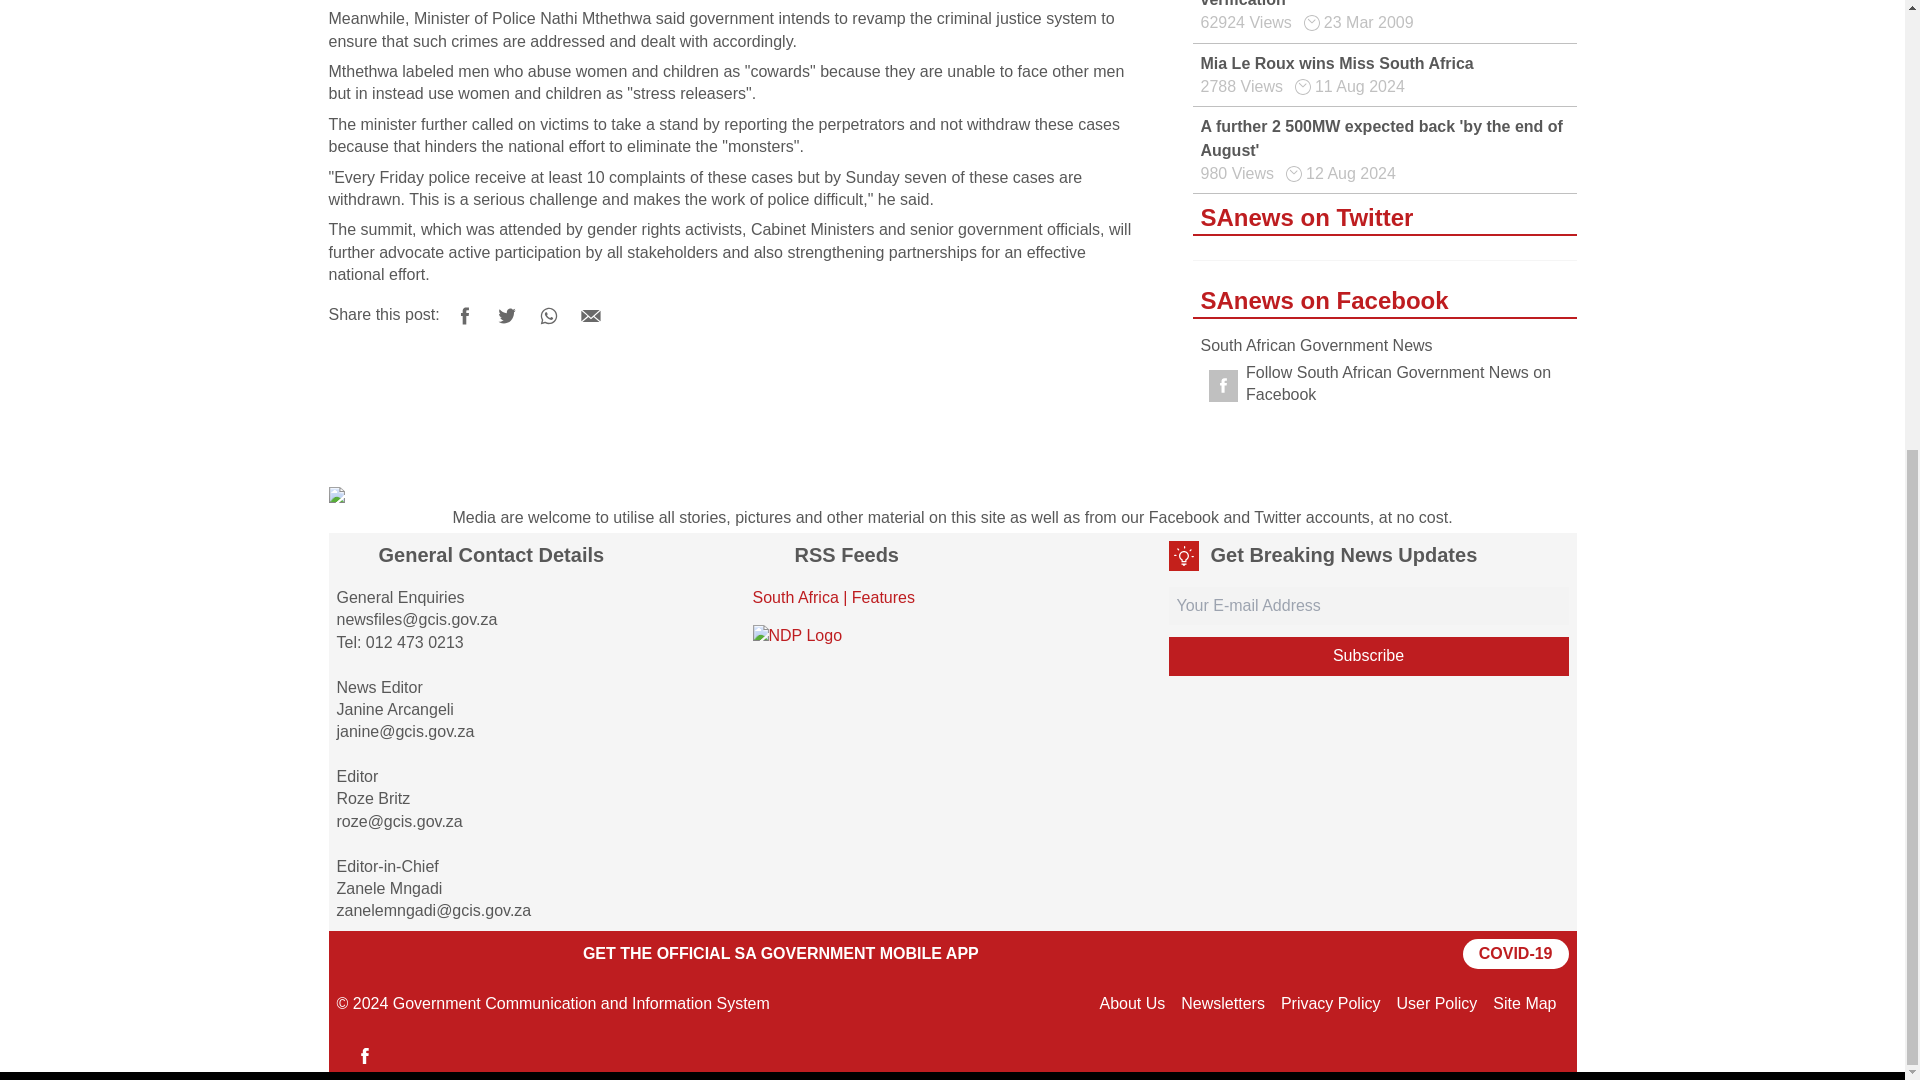  I want to click on Features, so click(884, 596).